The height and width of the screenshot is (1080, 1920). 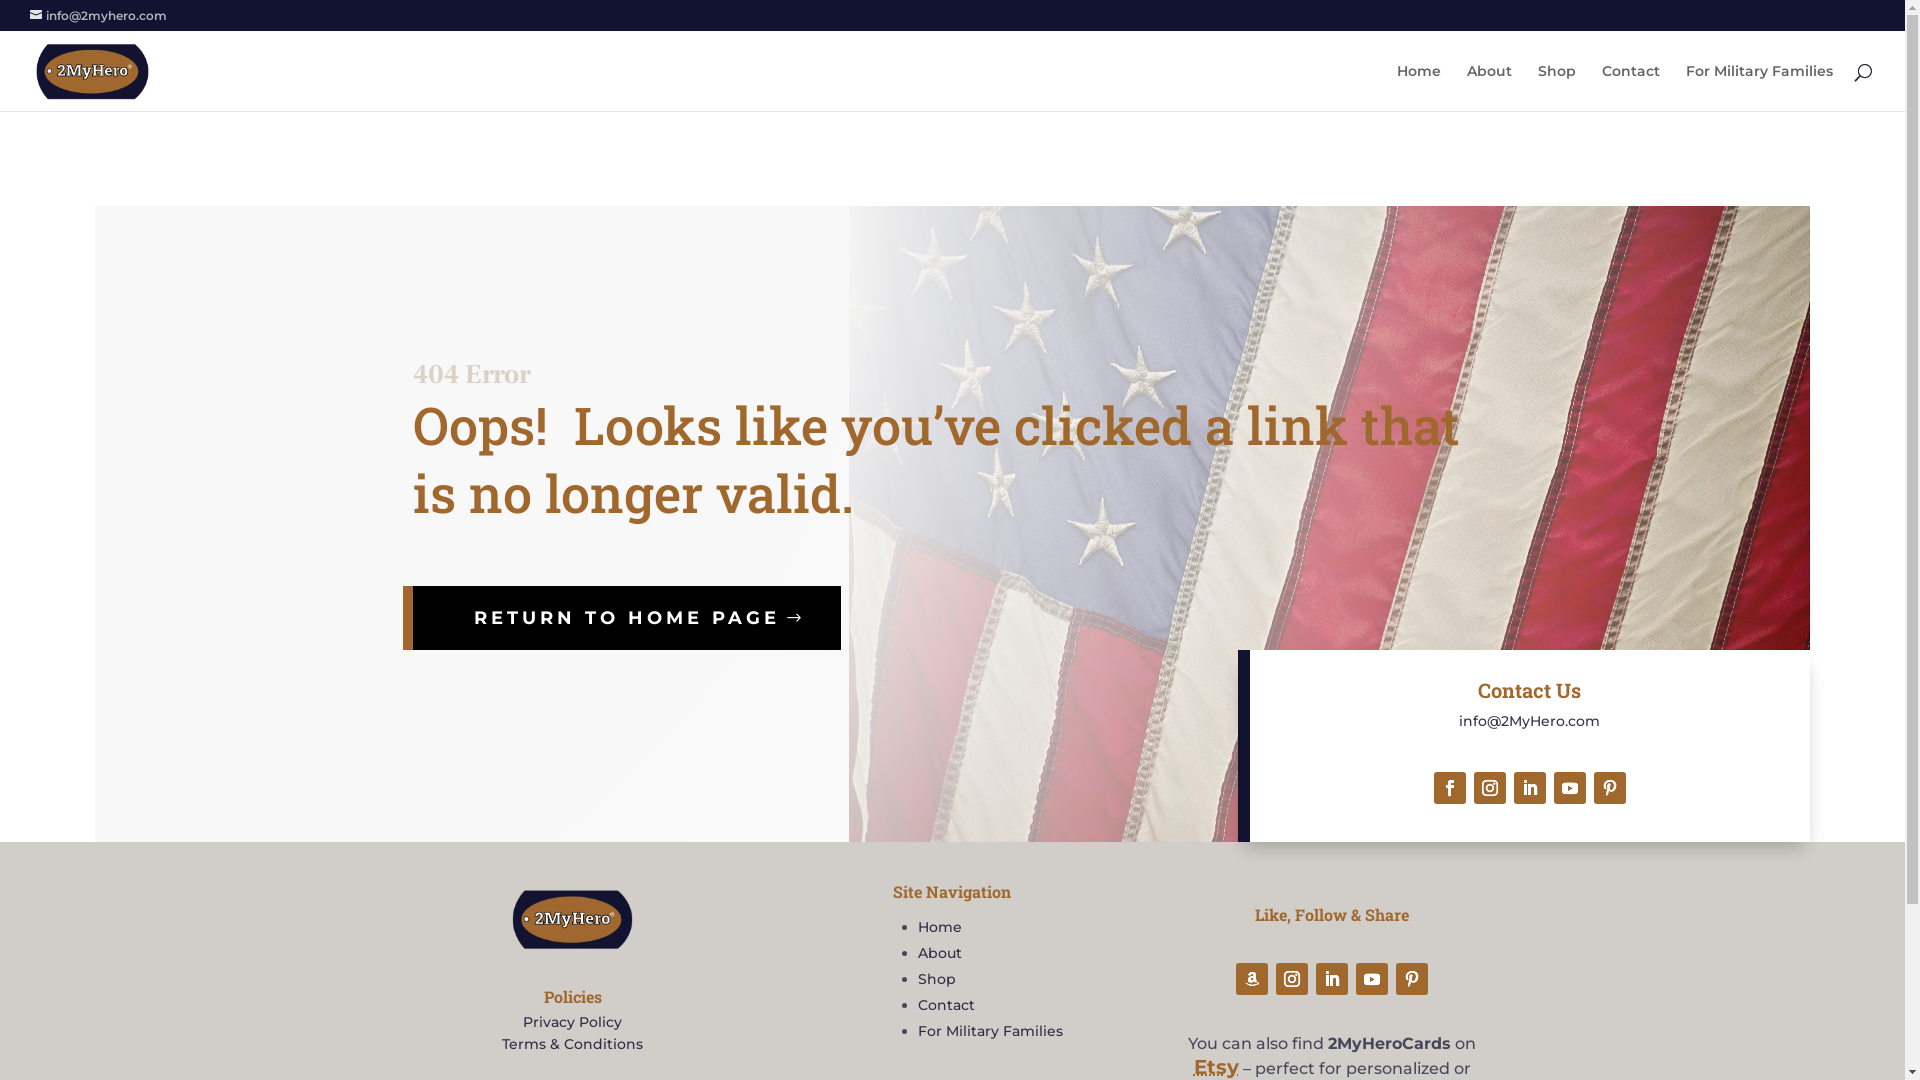 What do you see at coordinates (626, 618) in the screenshot?
I see `RETURN TO HOME PAGE` at bounding box center [626, 618].